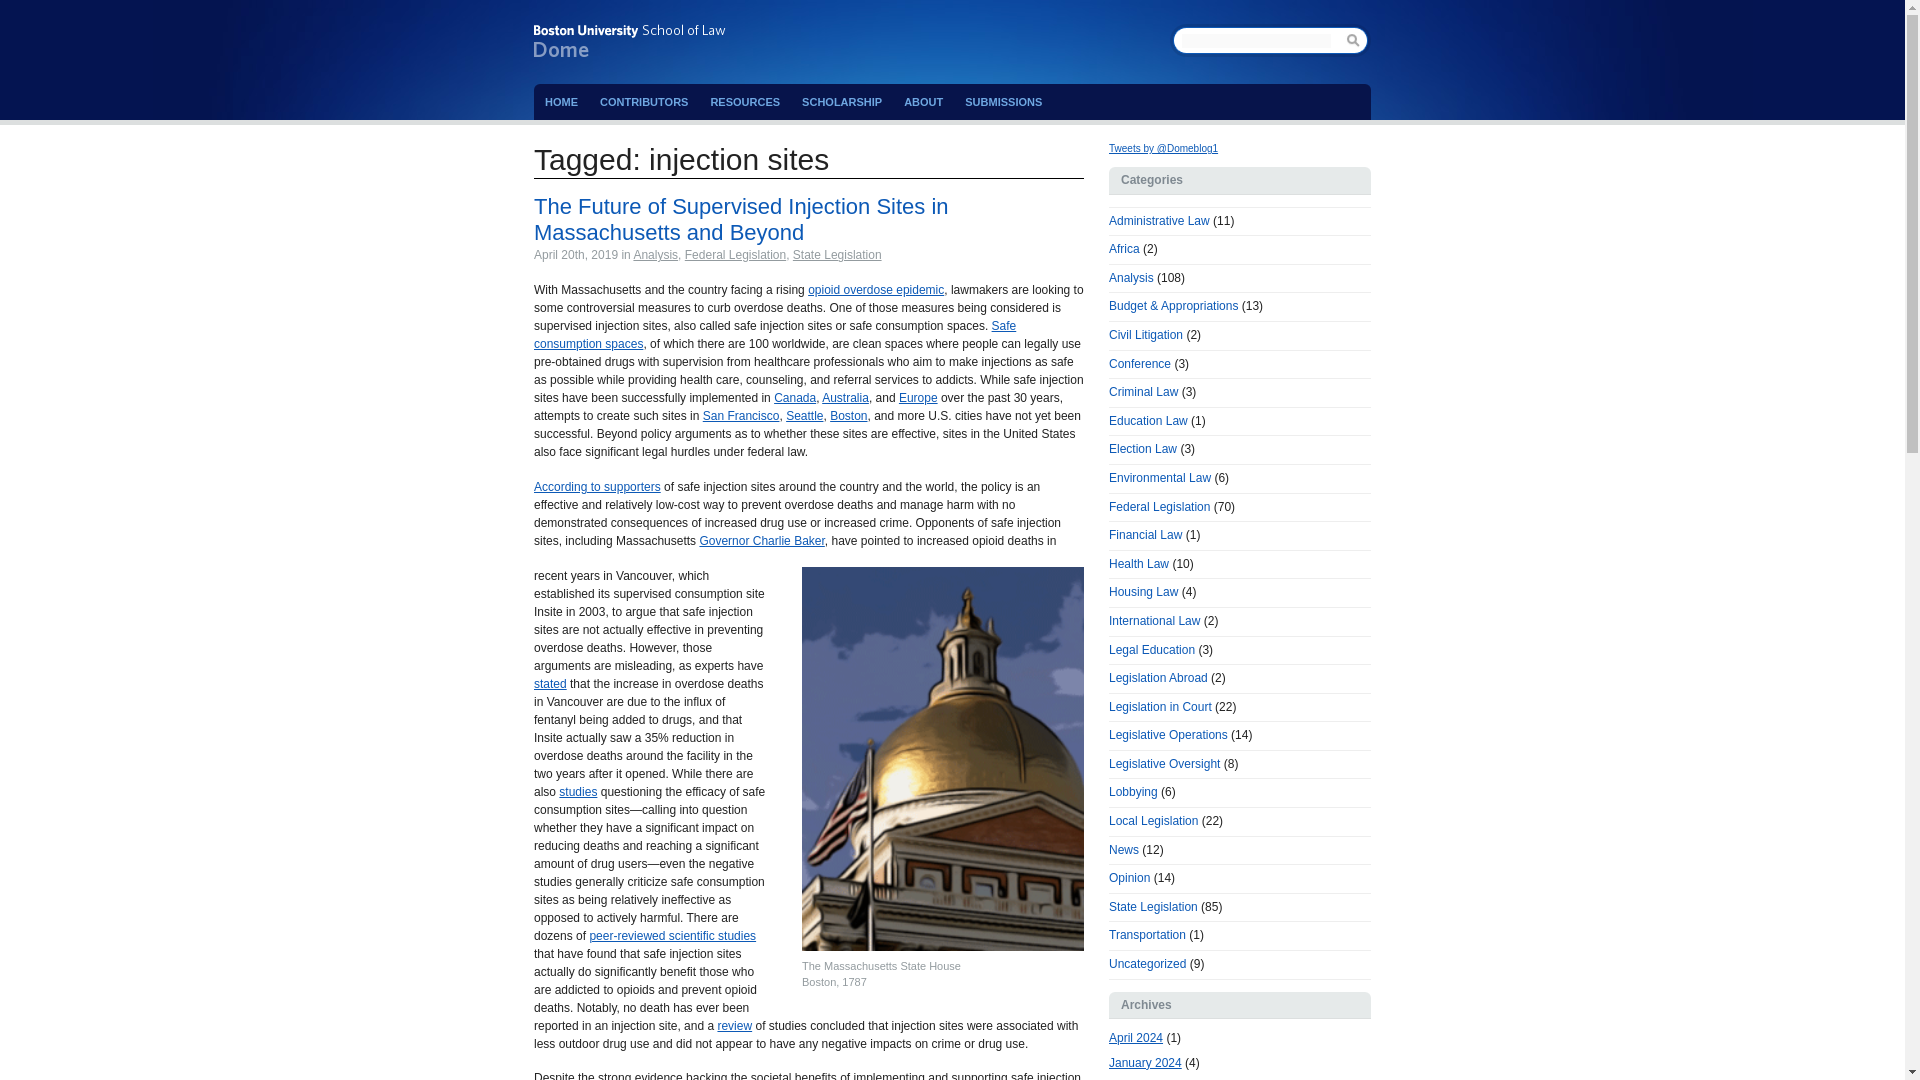  Describe the element at coordinates (644, 102) in the screenshot. I see `CONTRIBUTORS` at that location.